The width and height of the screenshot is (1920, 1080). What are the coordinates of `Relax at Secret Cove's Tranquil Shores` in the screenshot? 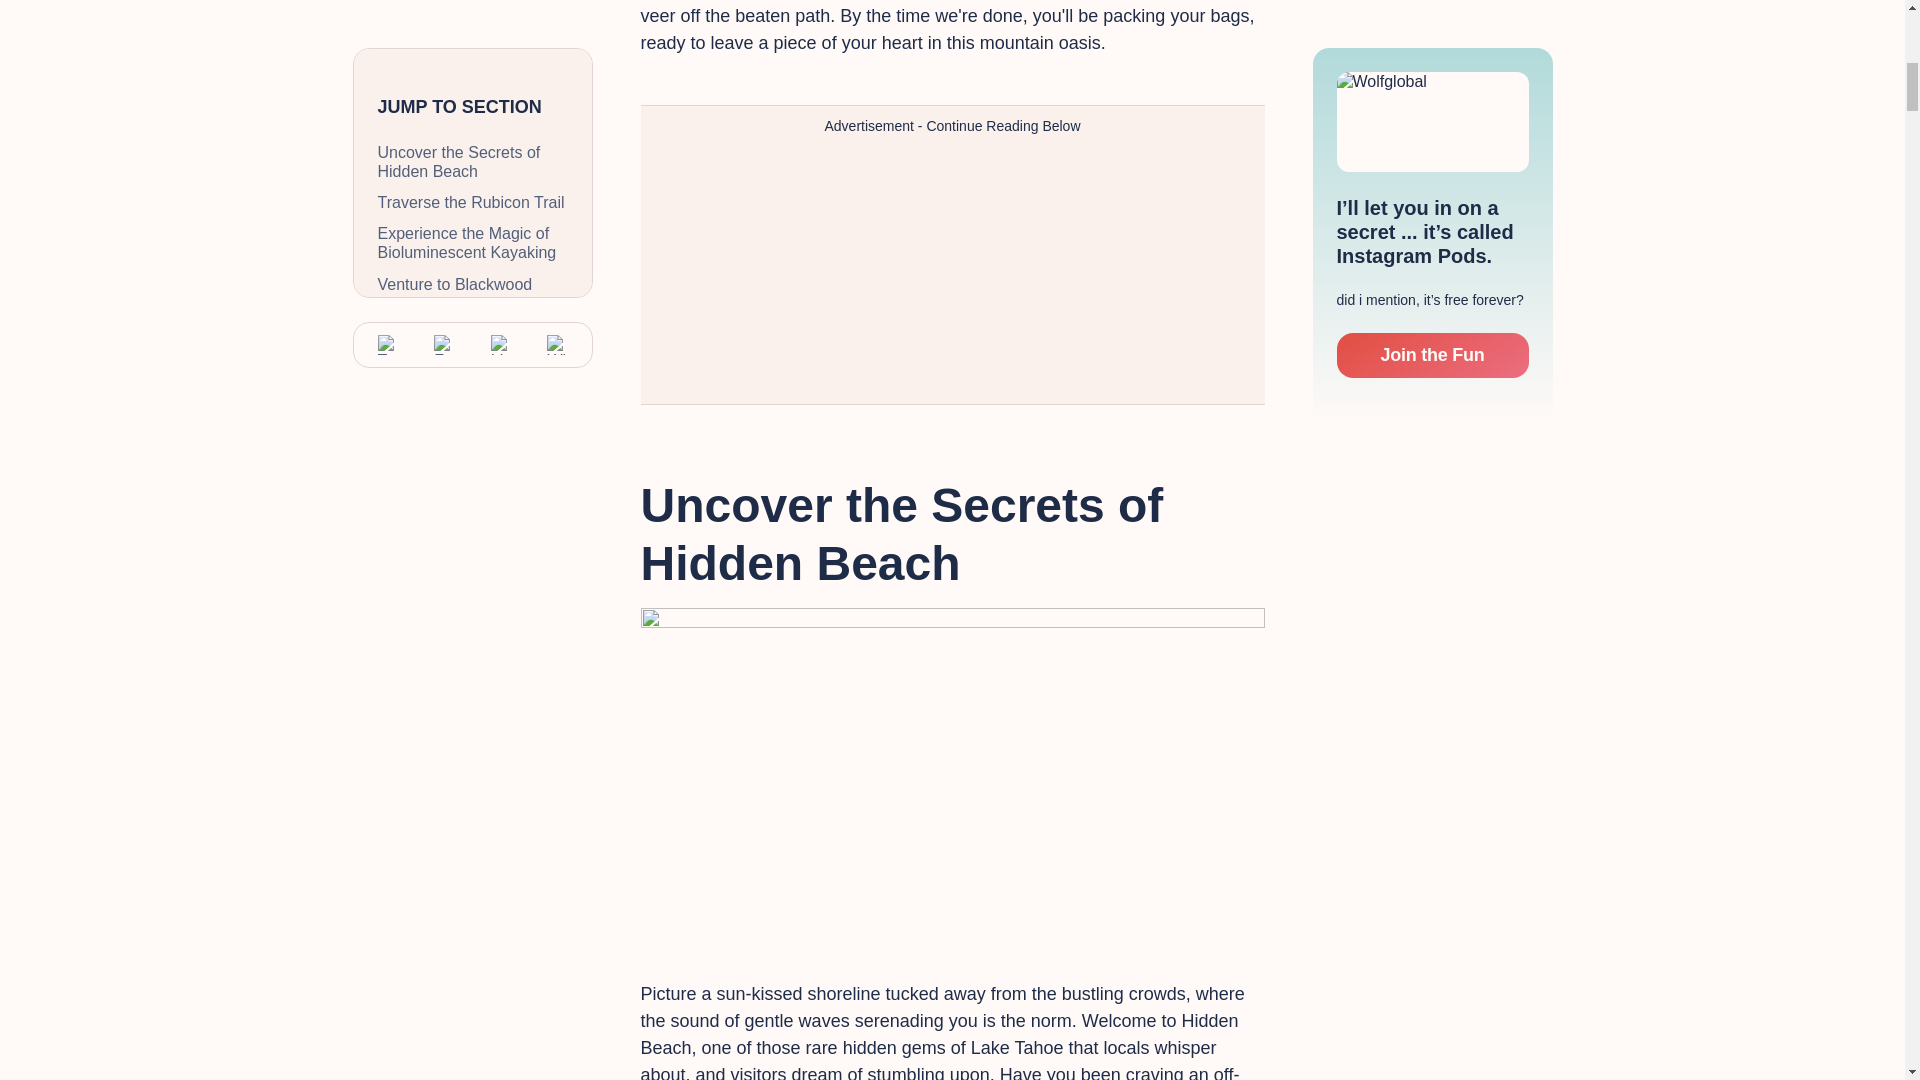 It's located at (473, 74).